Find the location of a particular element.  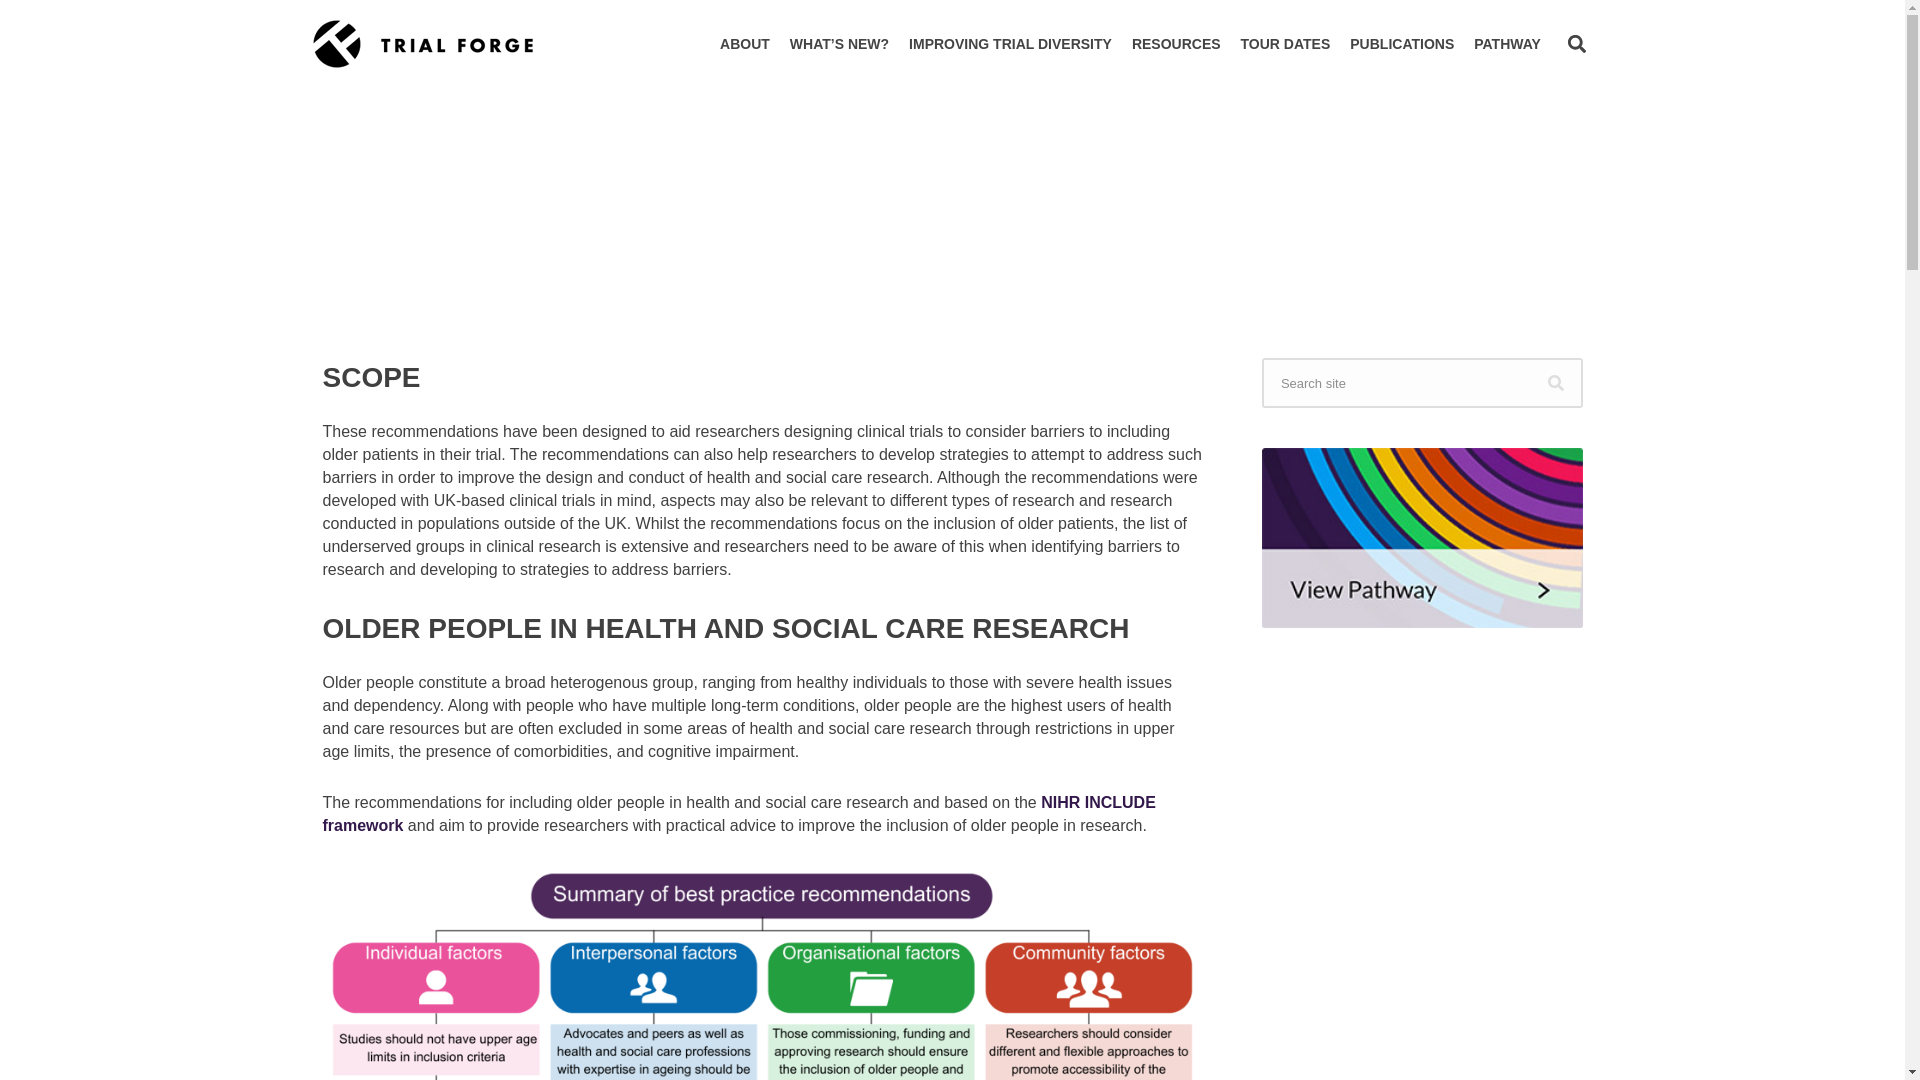

PATHWAY is located at coordinates (1507, 43).